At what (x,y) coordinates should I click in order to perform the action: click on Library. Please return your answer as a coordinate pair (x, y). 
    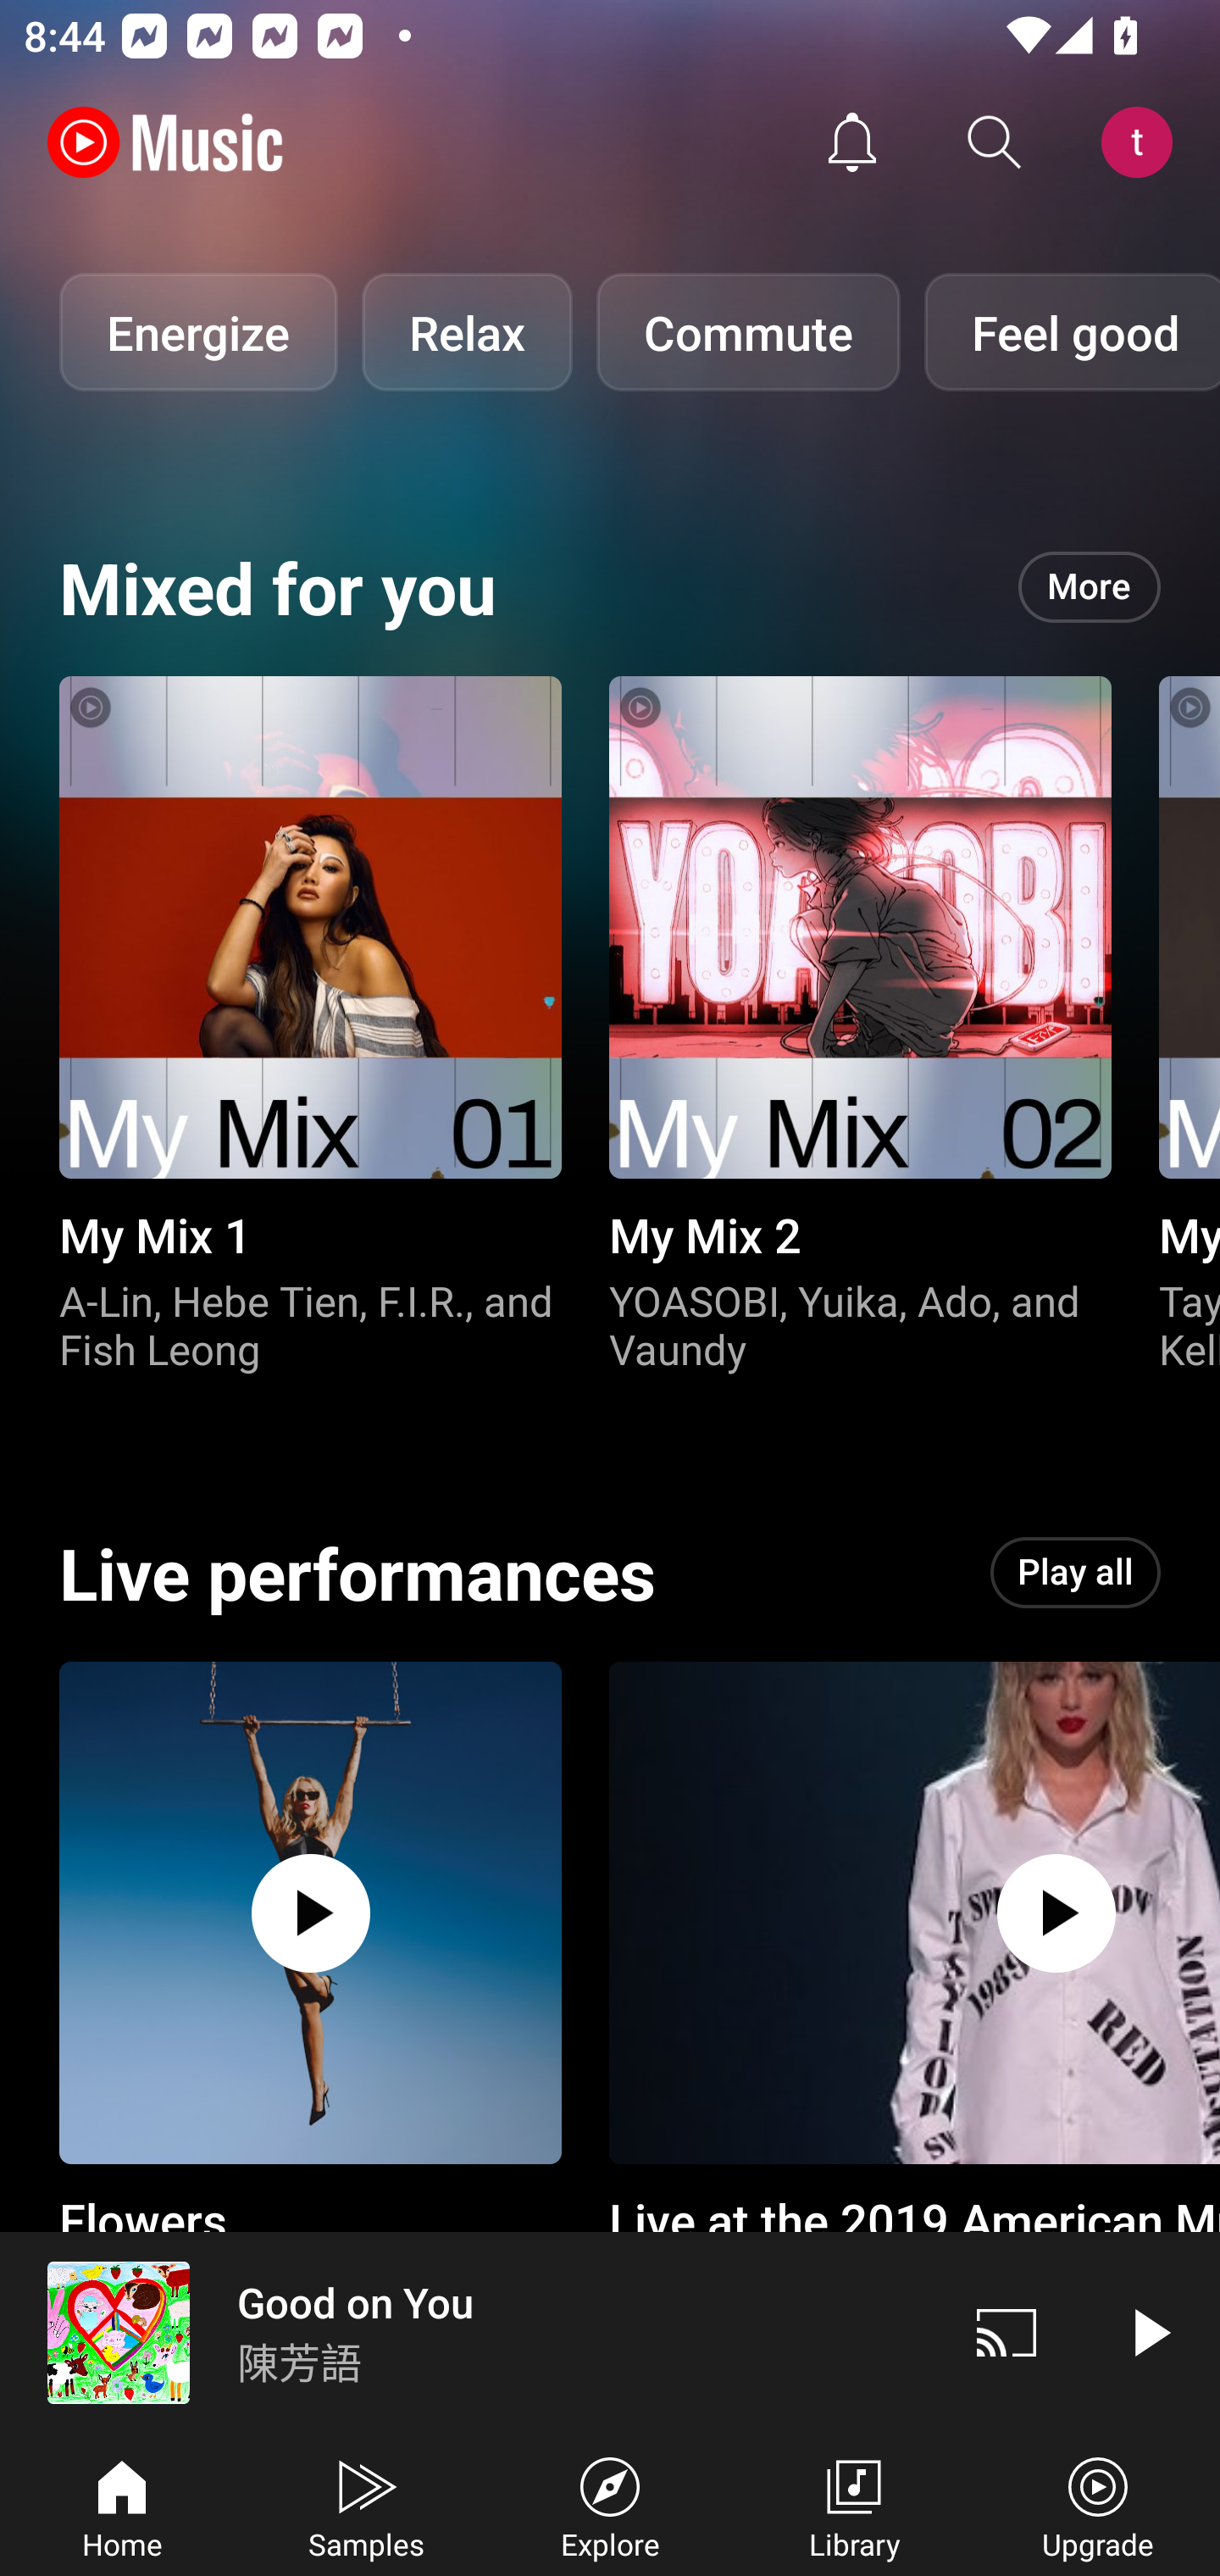
    Looking at the image, I should click on (854, 2505).